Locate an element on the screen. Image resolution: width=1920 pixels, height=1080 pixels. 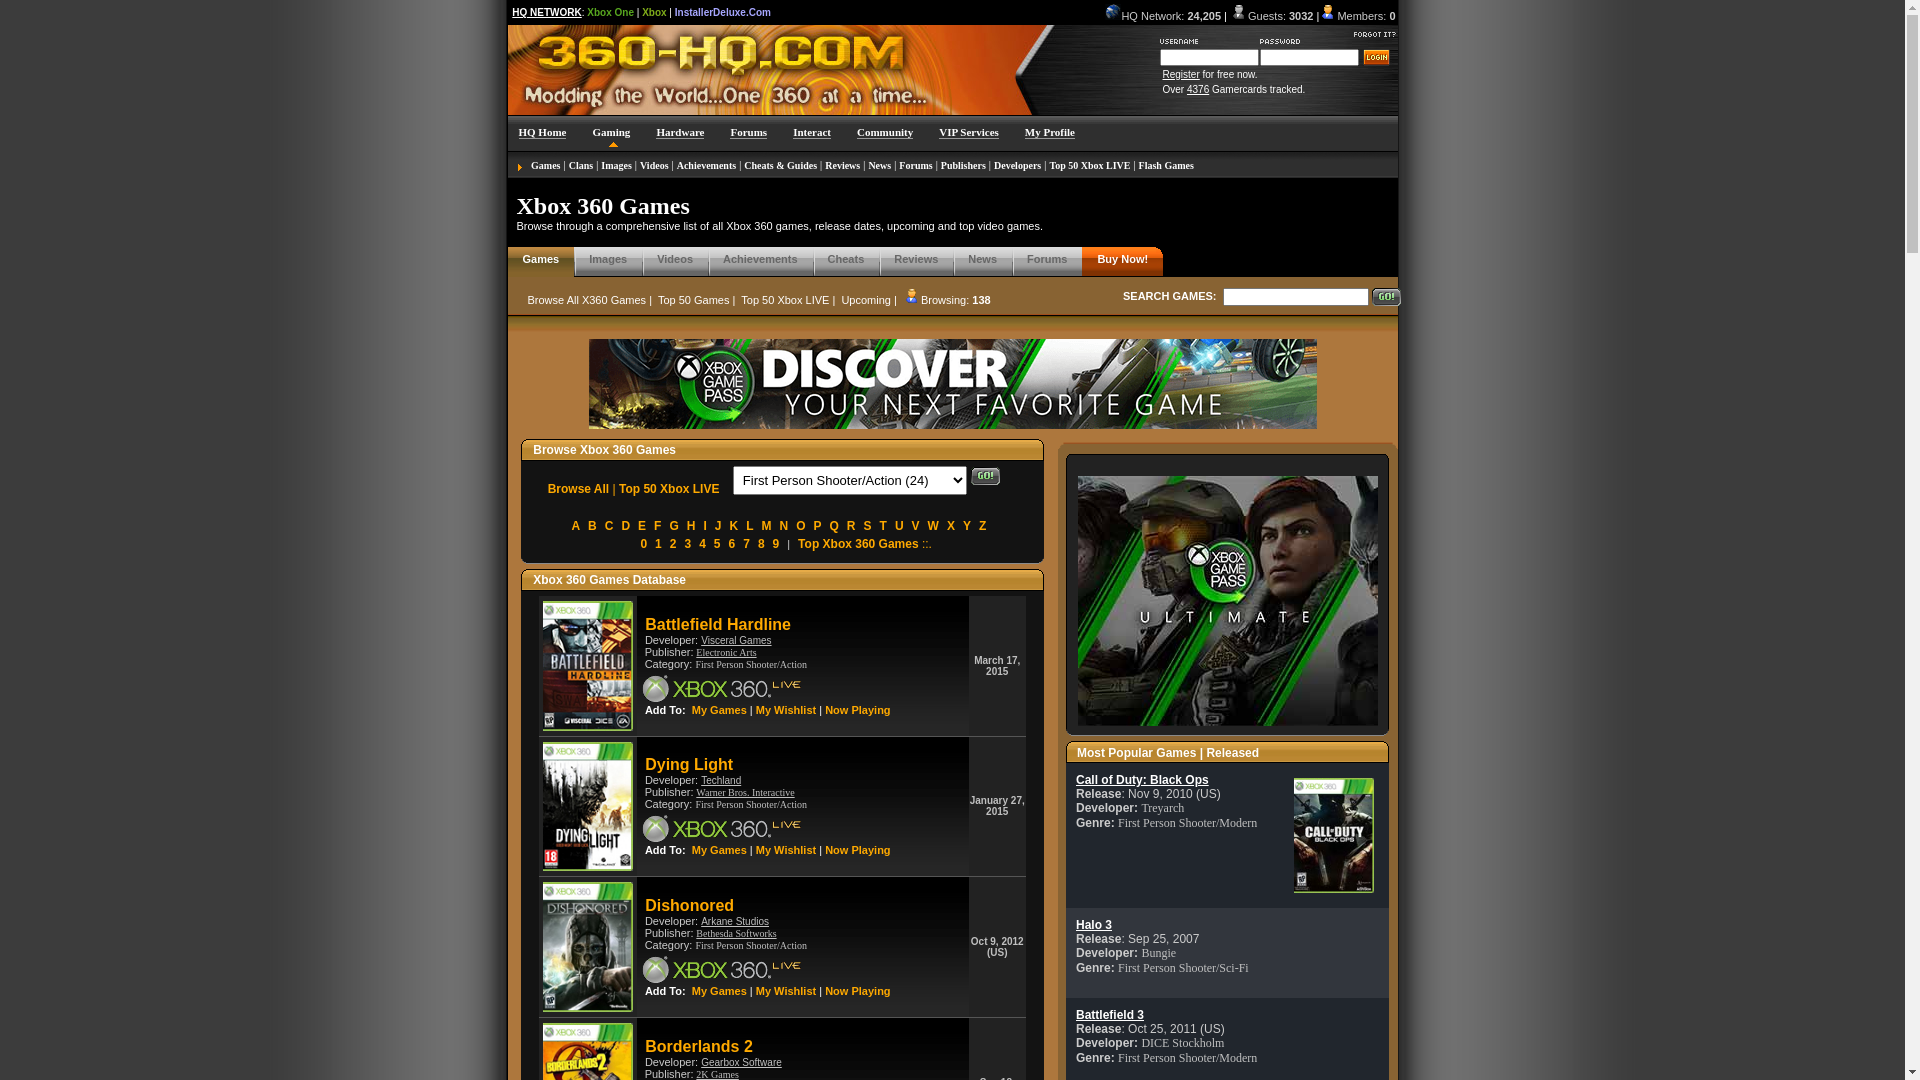
Clans is located at coordinates (581, 166).